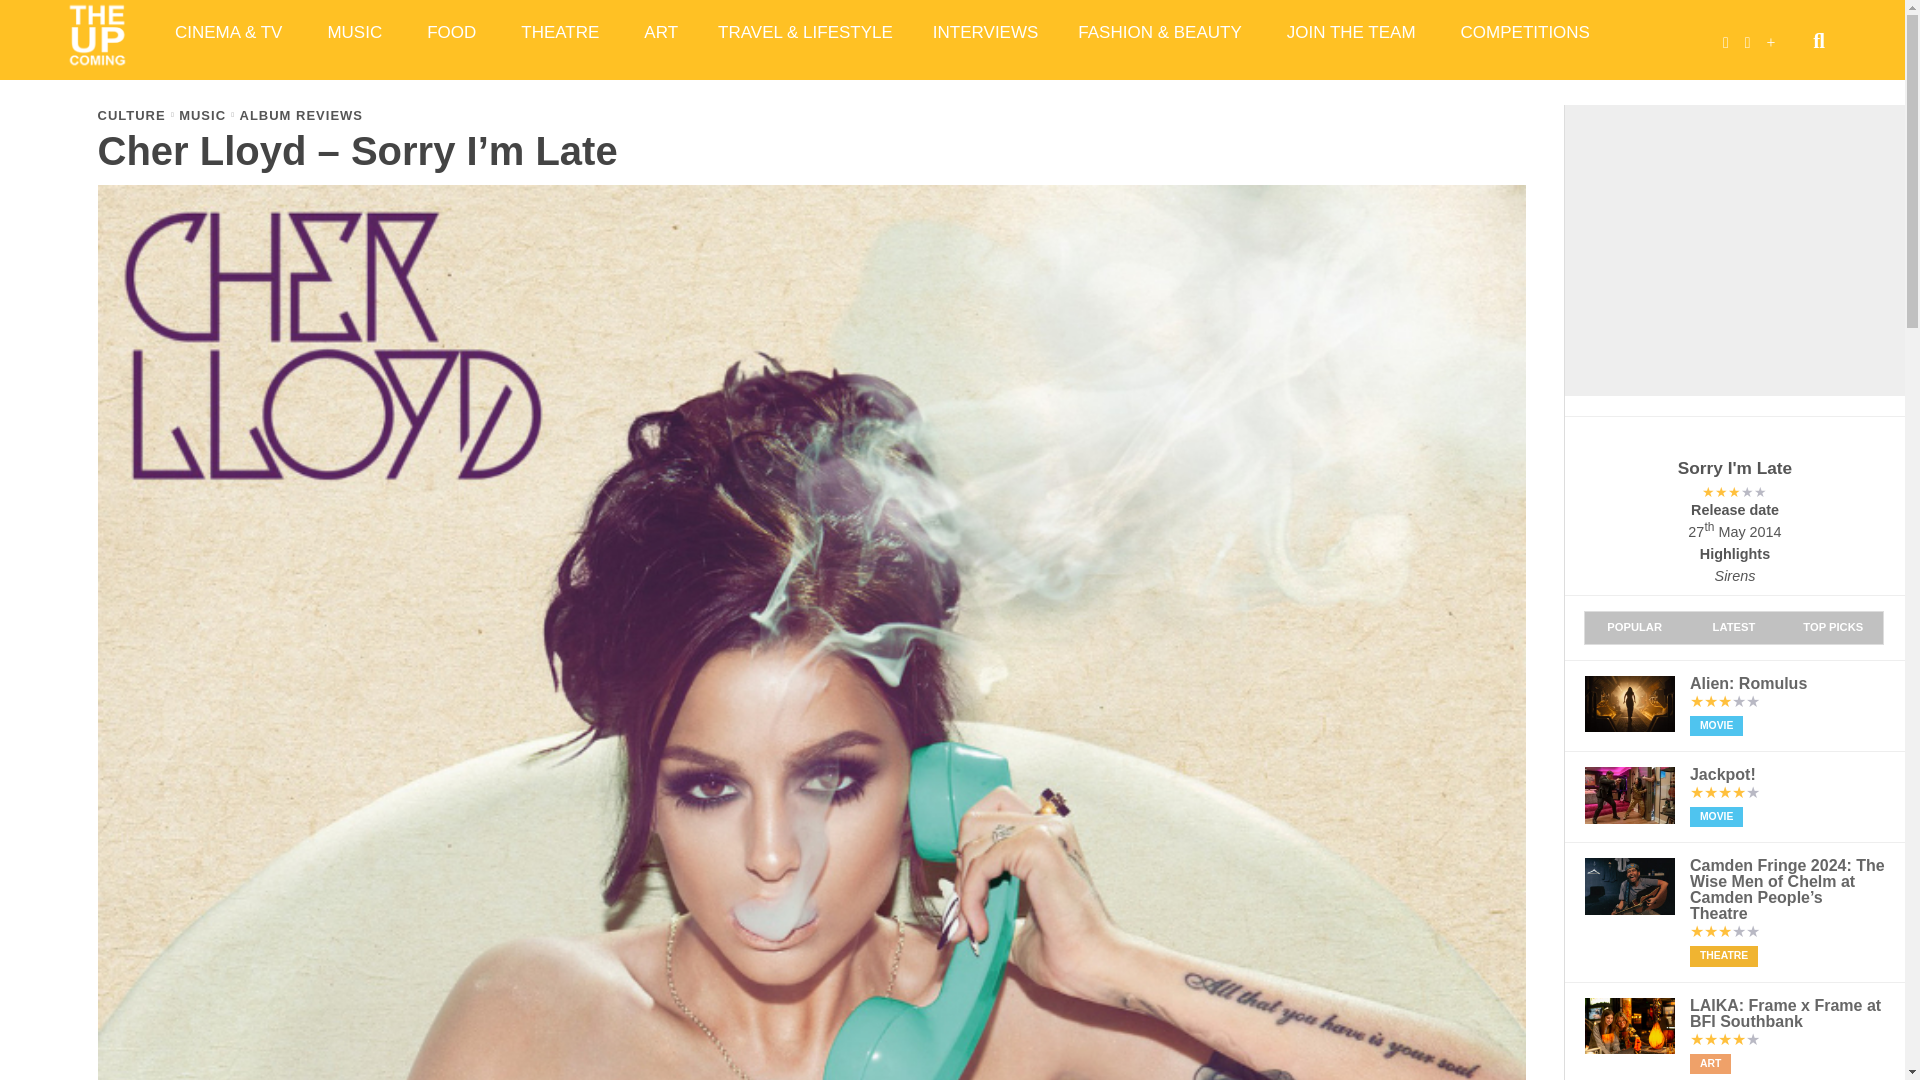  What do you see at coordinates (454, 32) in the screenshot?
I see `FOOD` at bounding box center [454, 32].